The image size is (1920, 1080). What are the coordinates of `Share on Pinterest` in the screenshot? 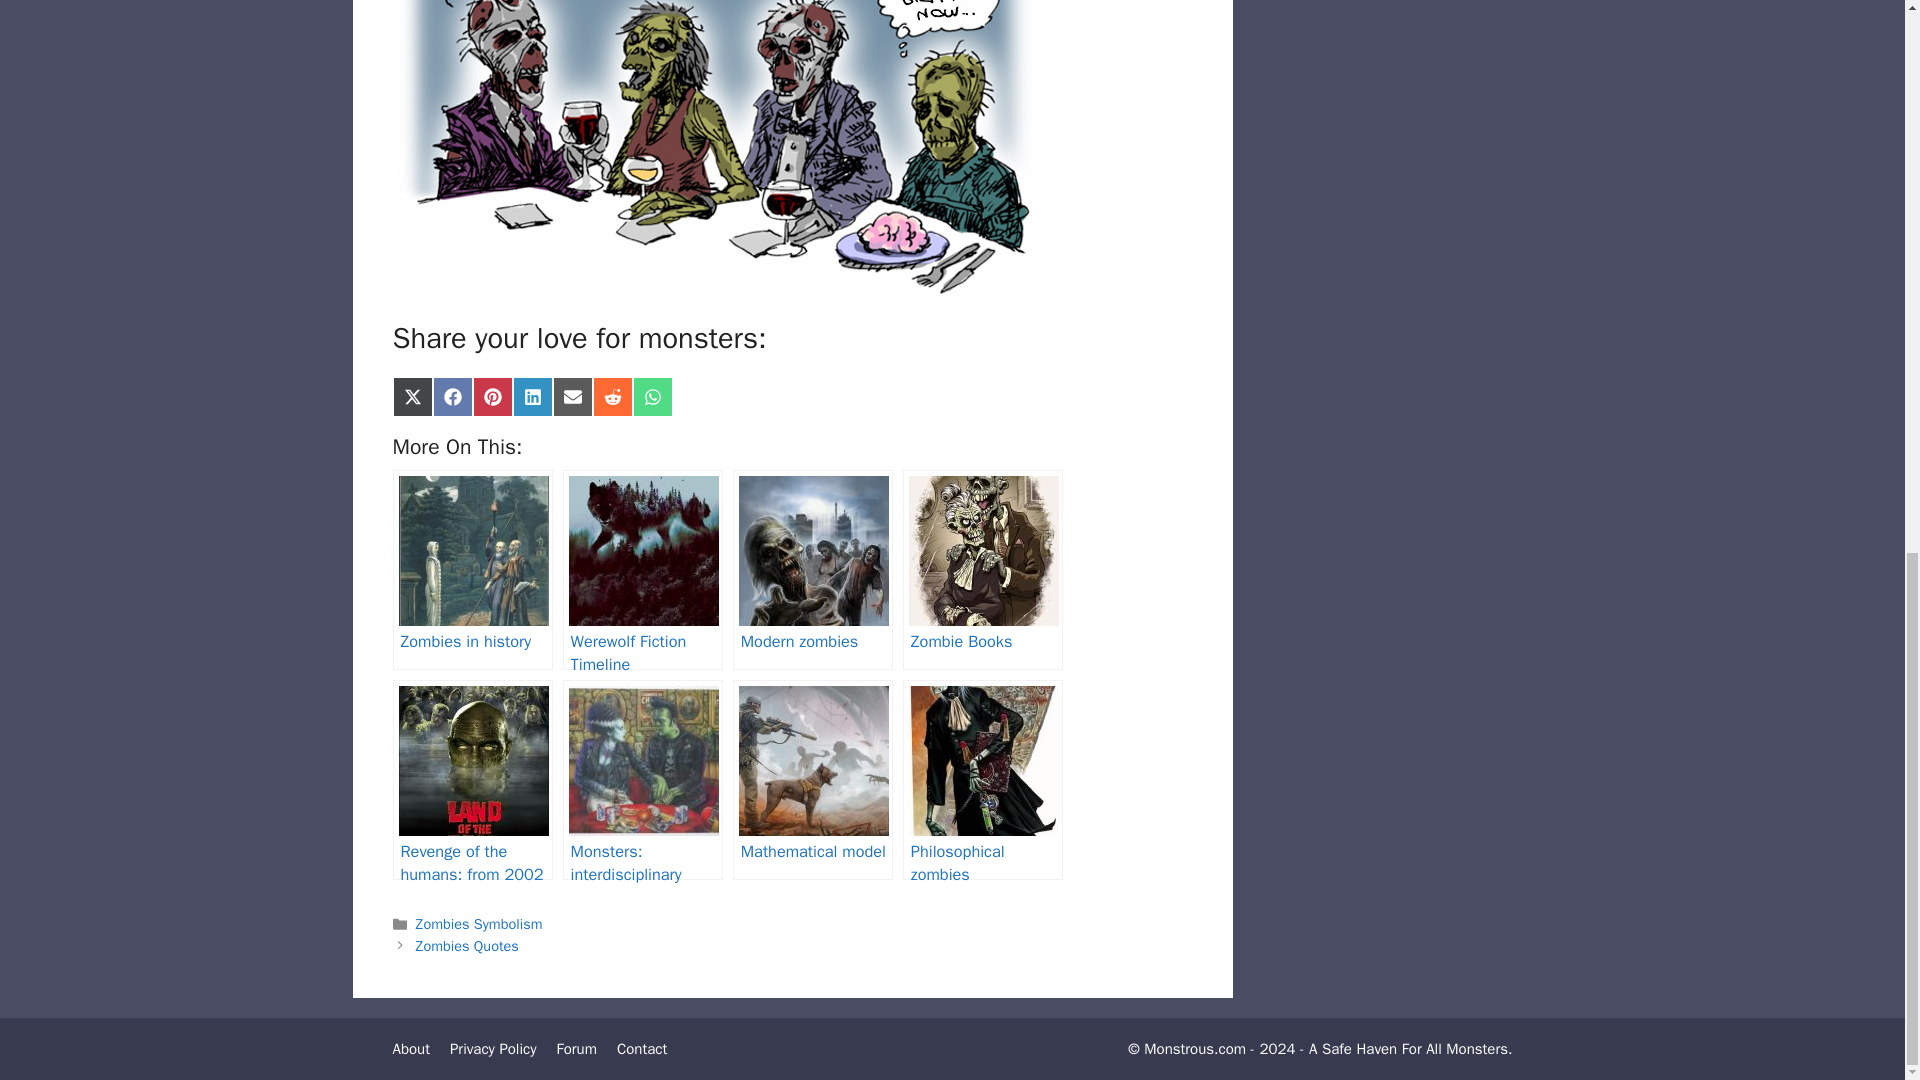 It's located at (492, 396).